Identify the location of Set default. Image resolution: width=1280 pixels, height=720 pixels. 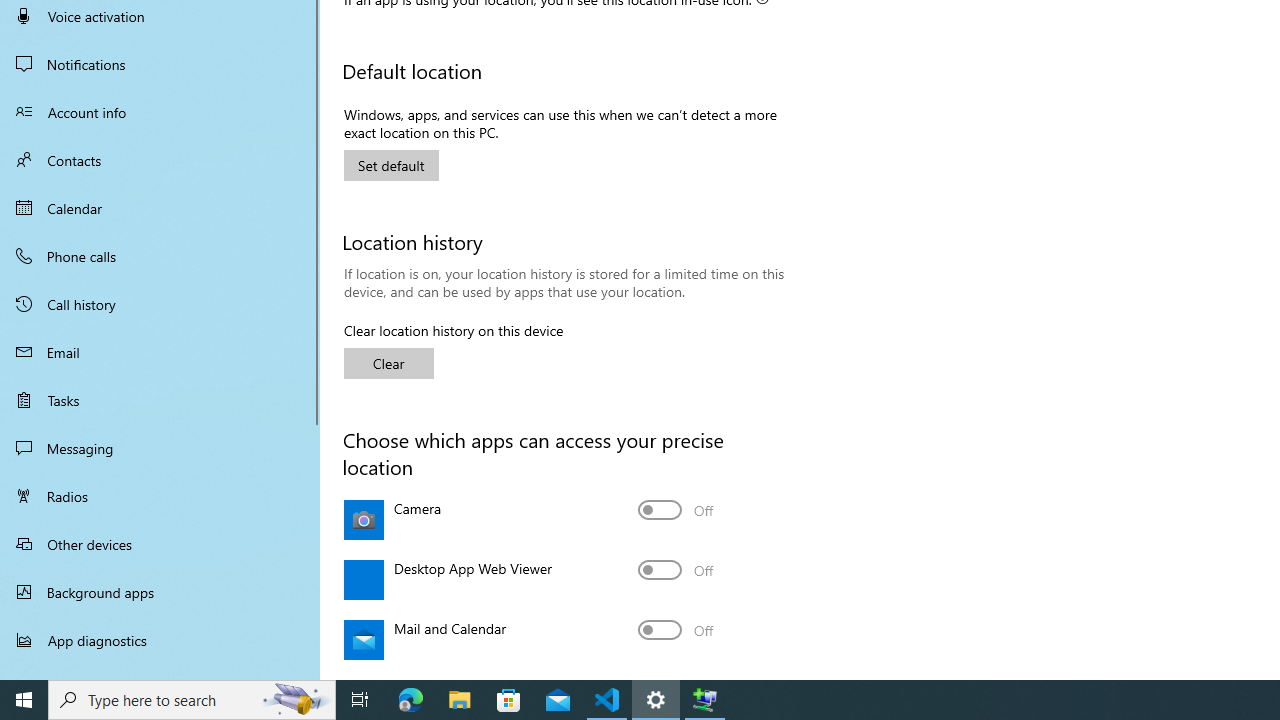
(392, 164).